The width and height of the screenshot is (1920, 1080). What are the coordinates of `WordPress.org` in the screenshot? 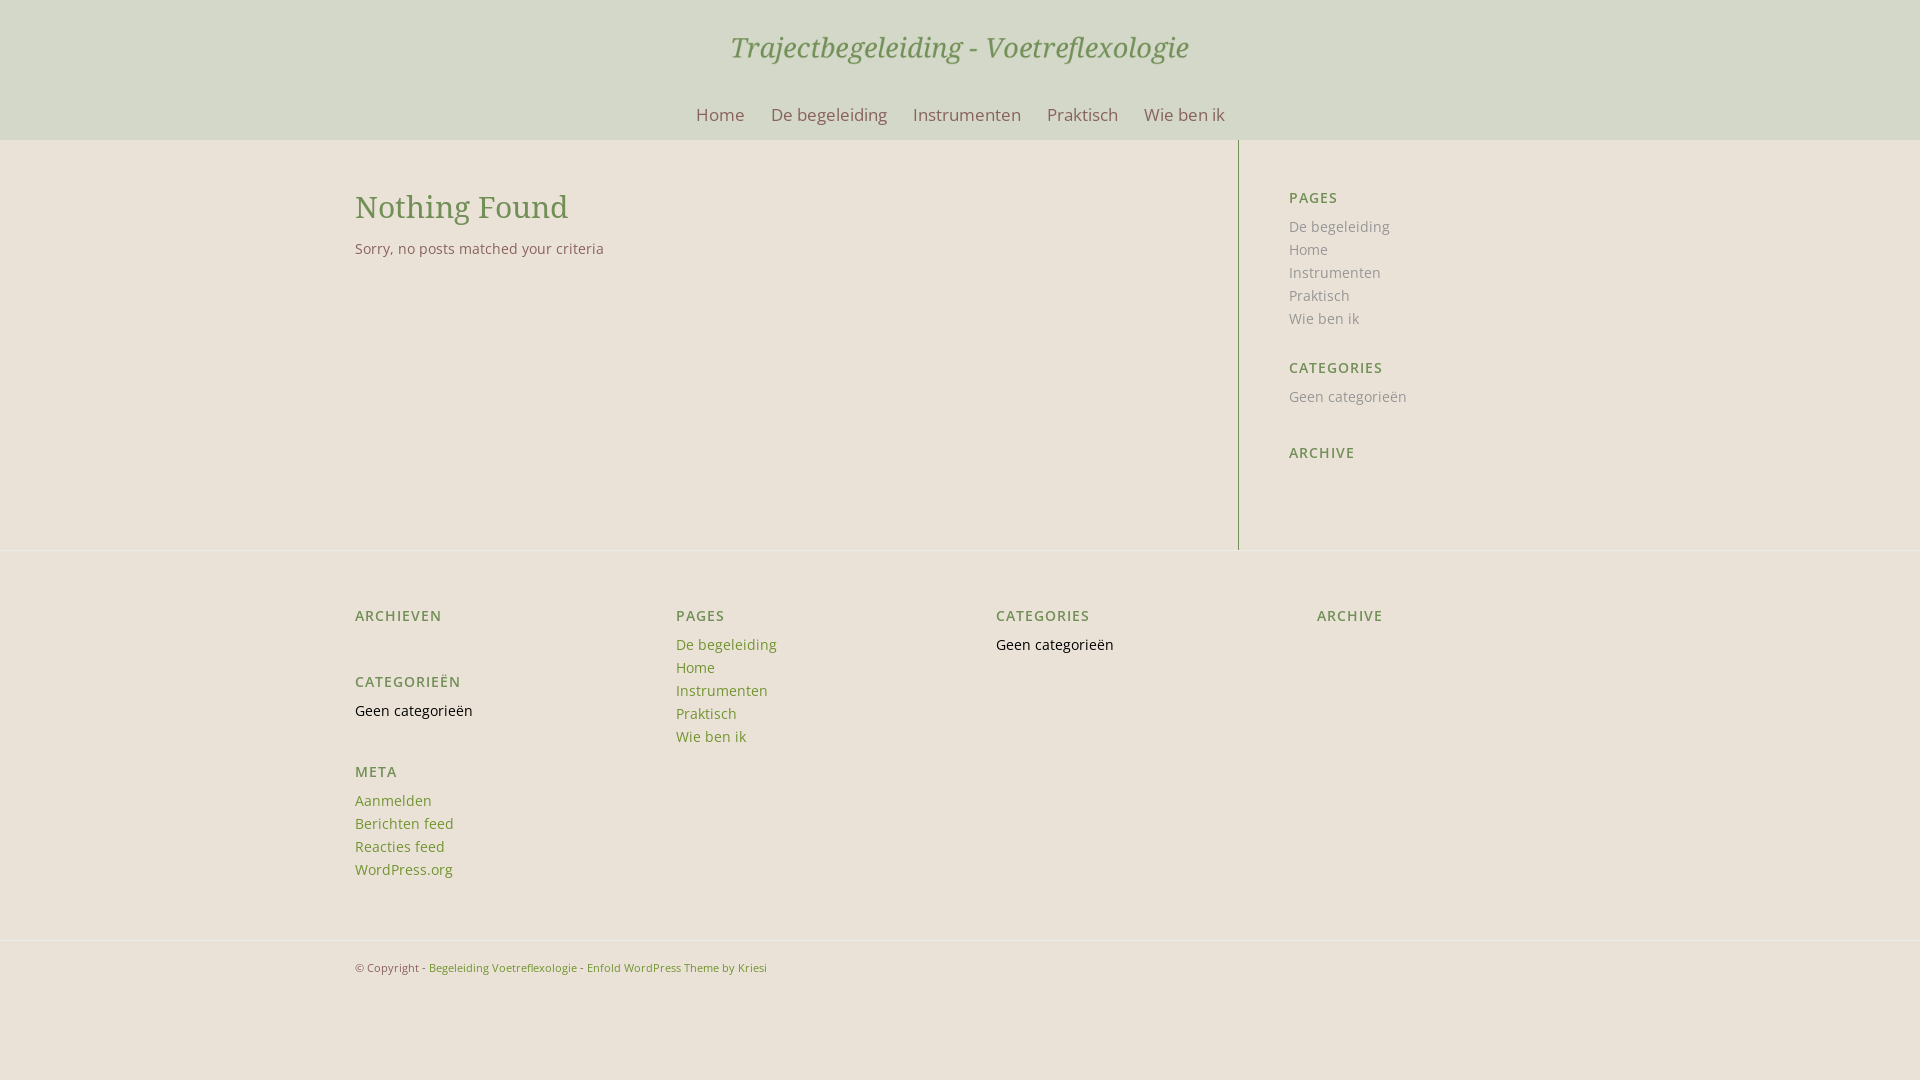 It's located at (404, 870).